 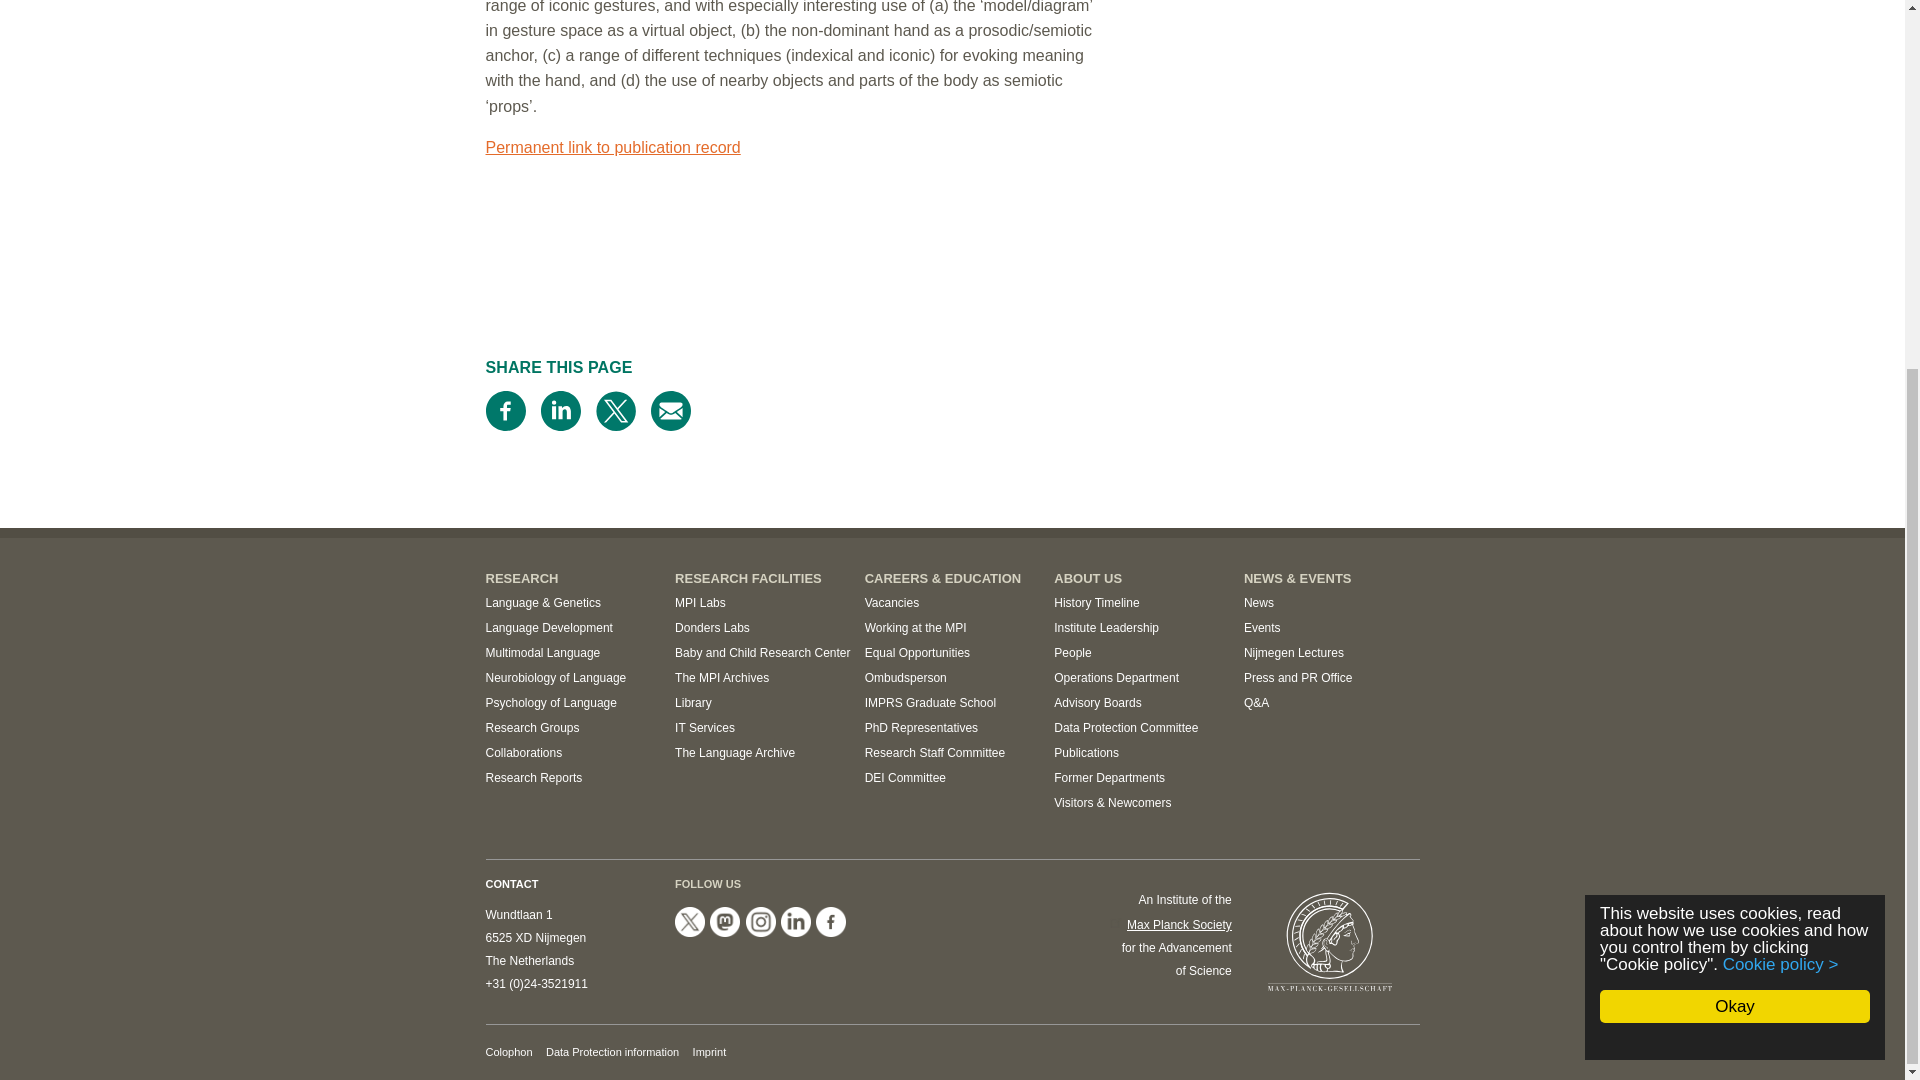 I want to click on RESEARCH, so click(x=522, y=578).